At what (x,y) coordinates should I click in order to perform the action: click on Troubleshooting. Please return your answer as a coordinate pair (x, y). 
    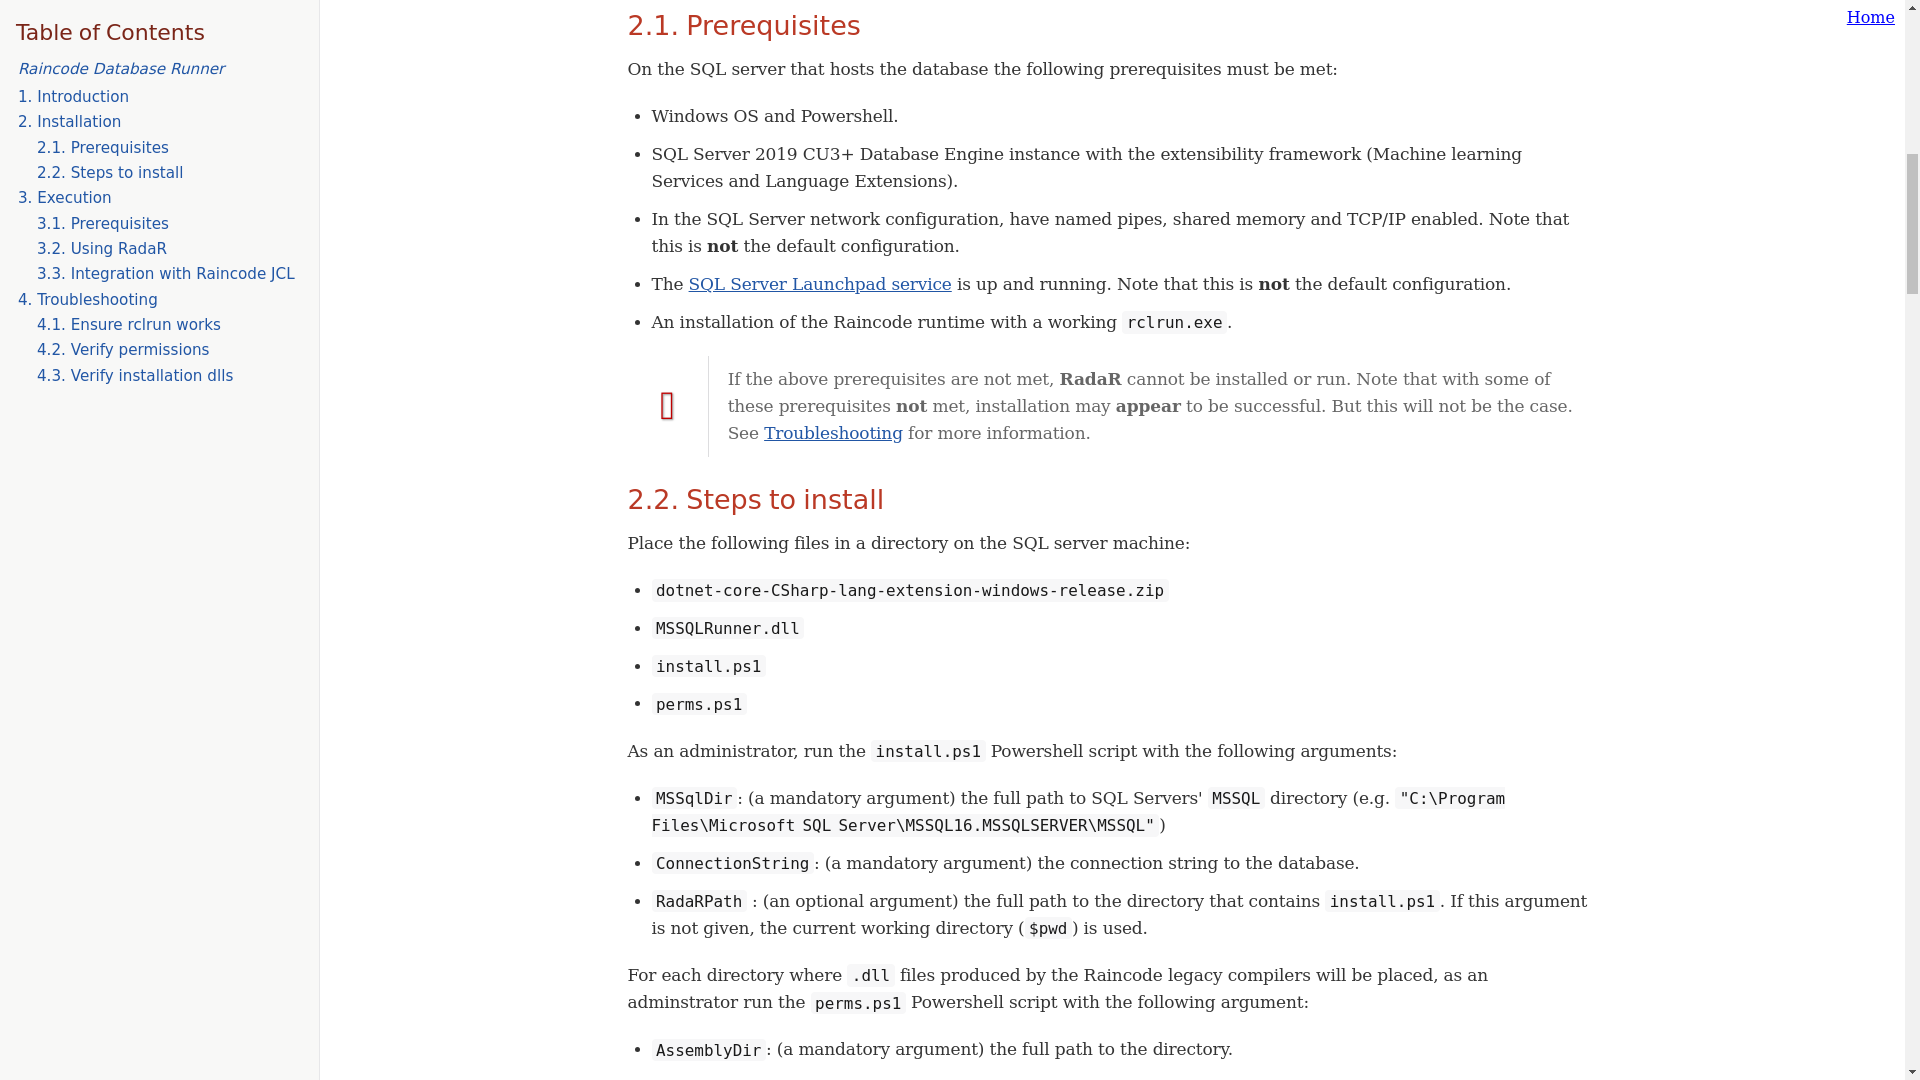
    Looking at the image, I should click on (833, 432).